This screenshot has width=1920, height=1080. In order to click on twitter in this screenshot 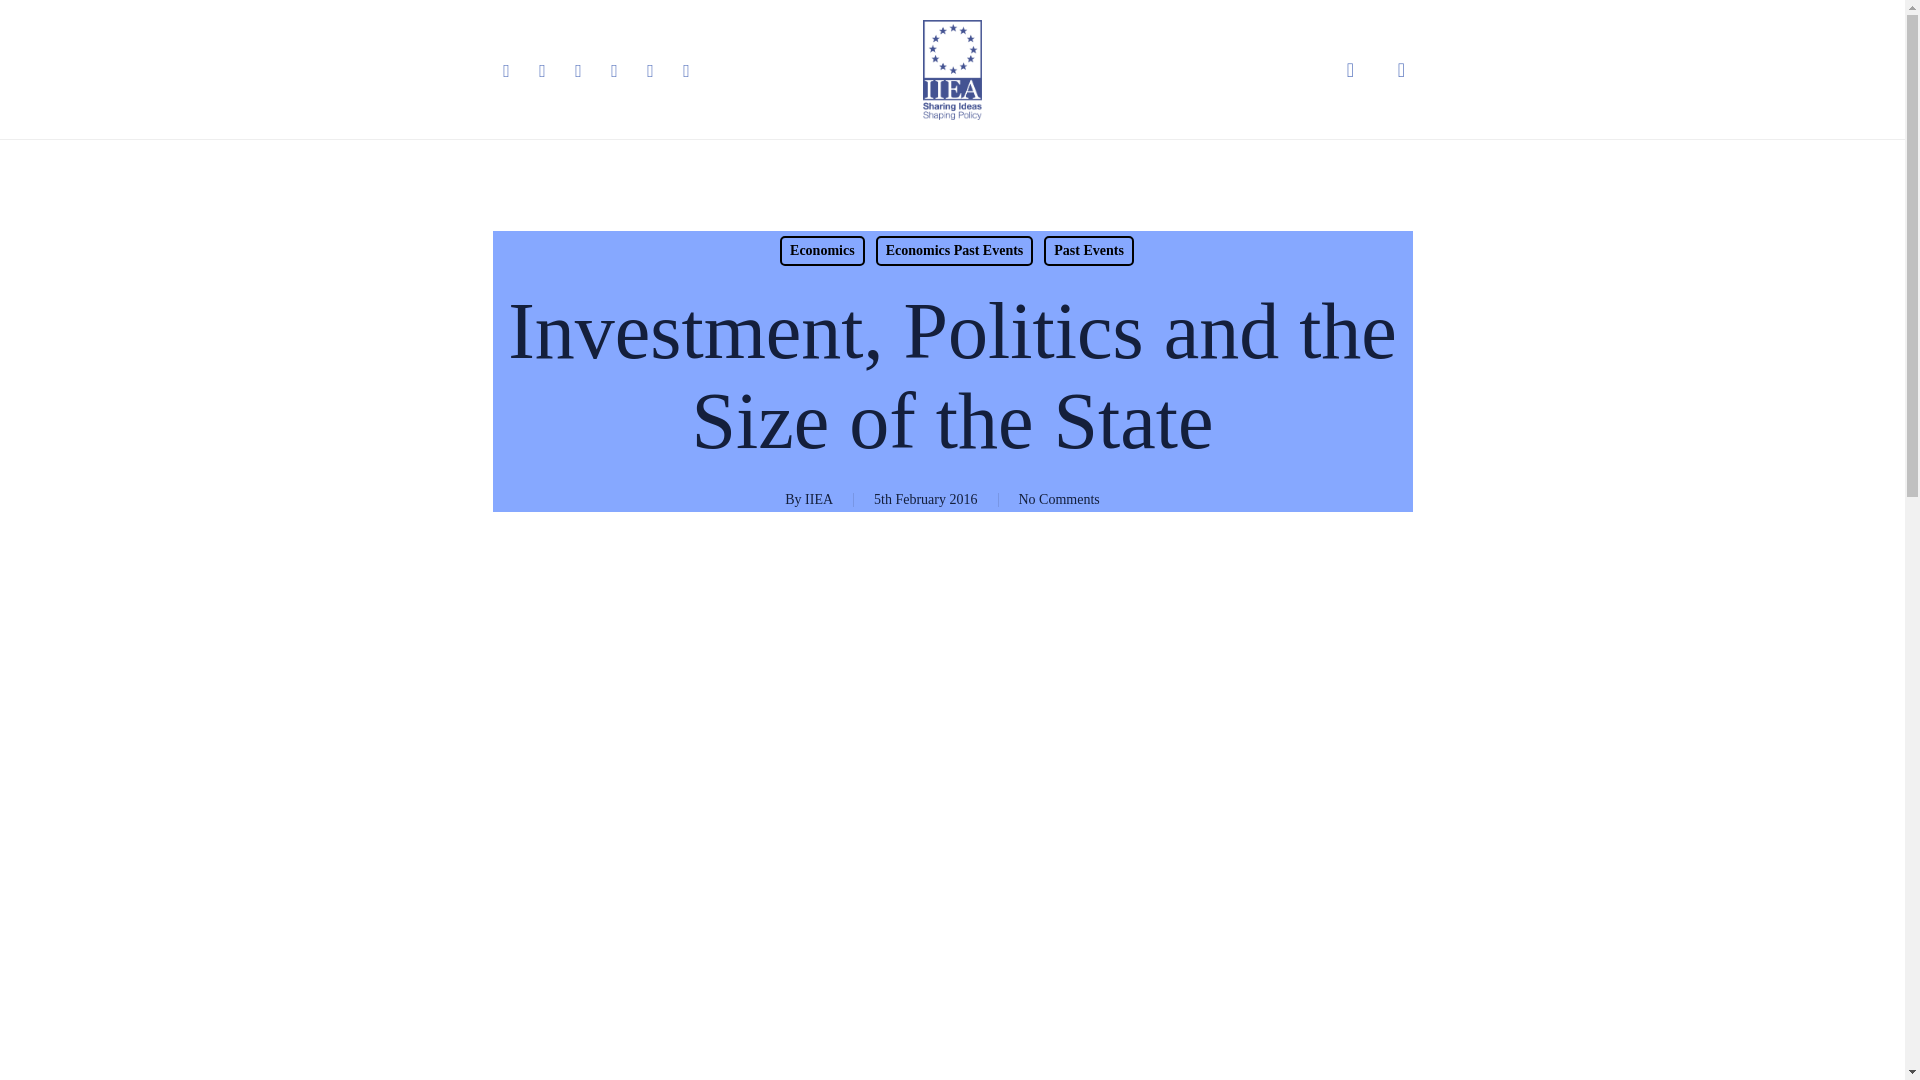, I will do `click(506, 70)`.